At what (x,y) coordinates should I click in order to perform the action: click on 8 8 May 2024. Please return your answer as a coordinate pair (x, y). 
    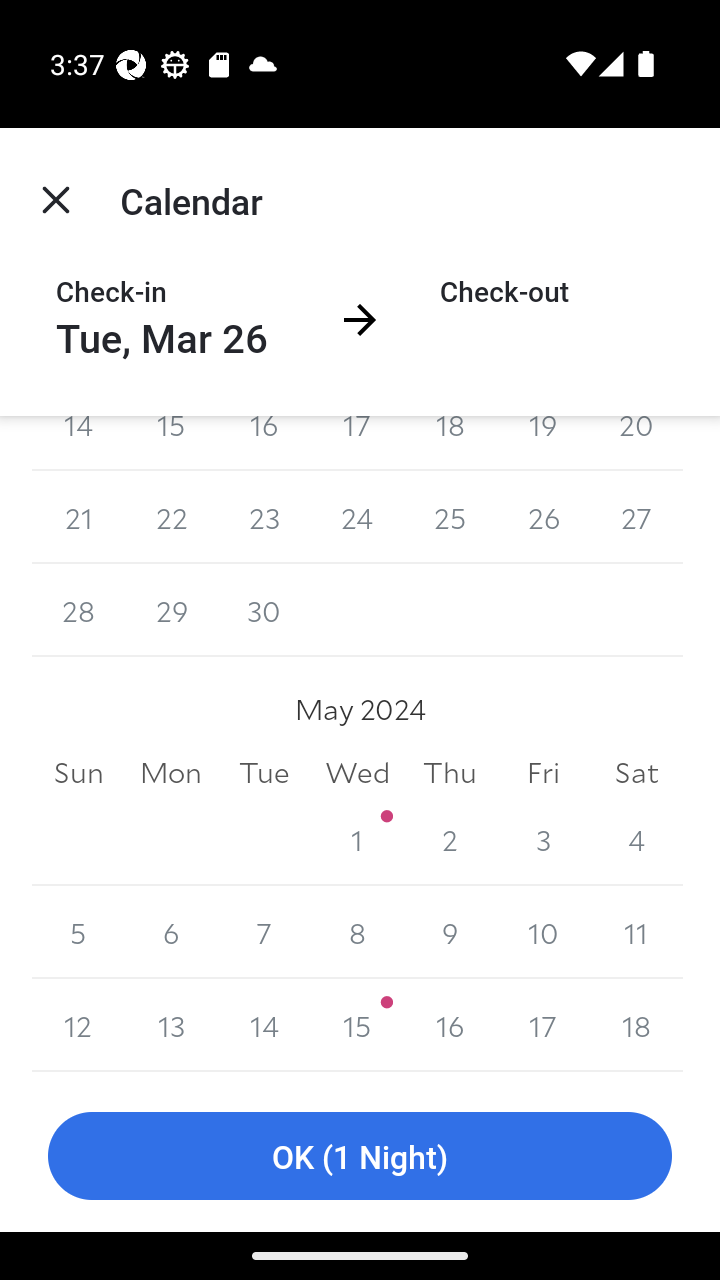
    Looking at the image, I should click on (357, 932).